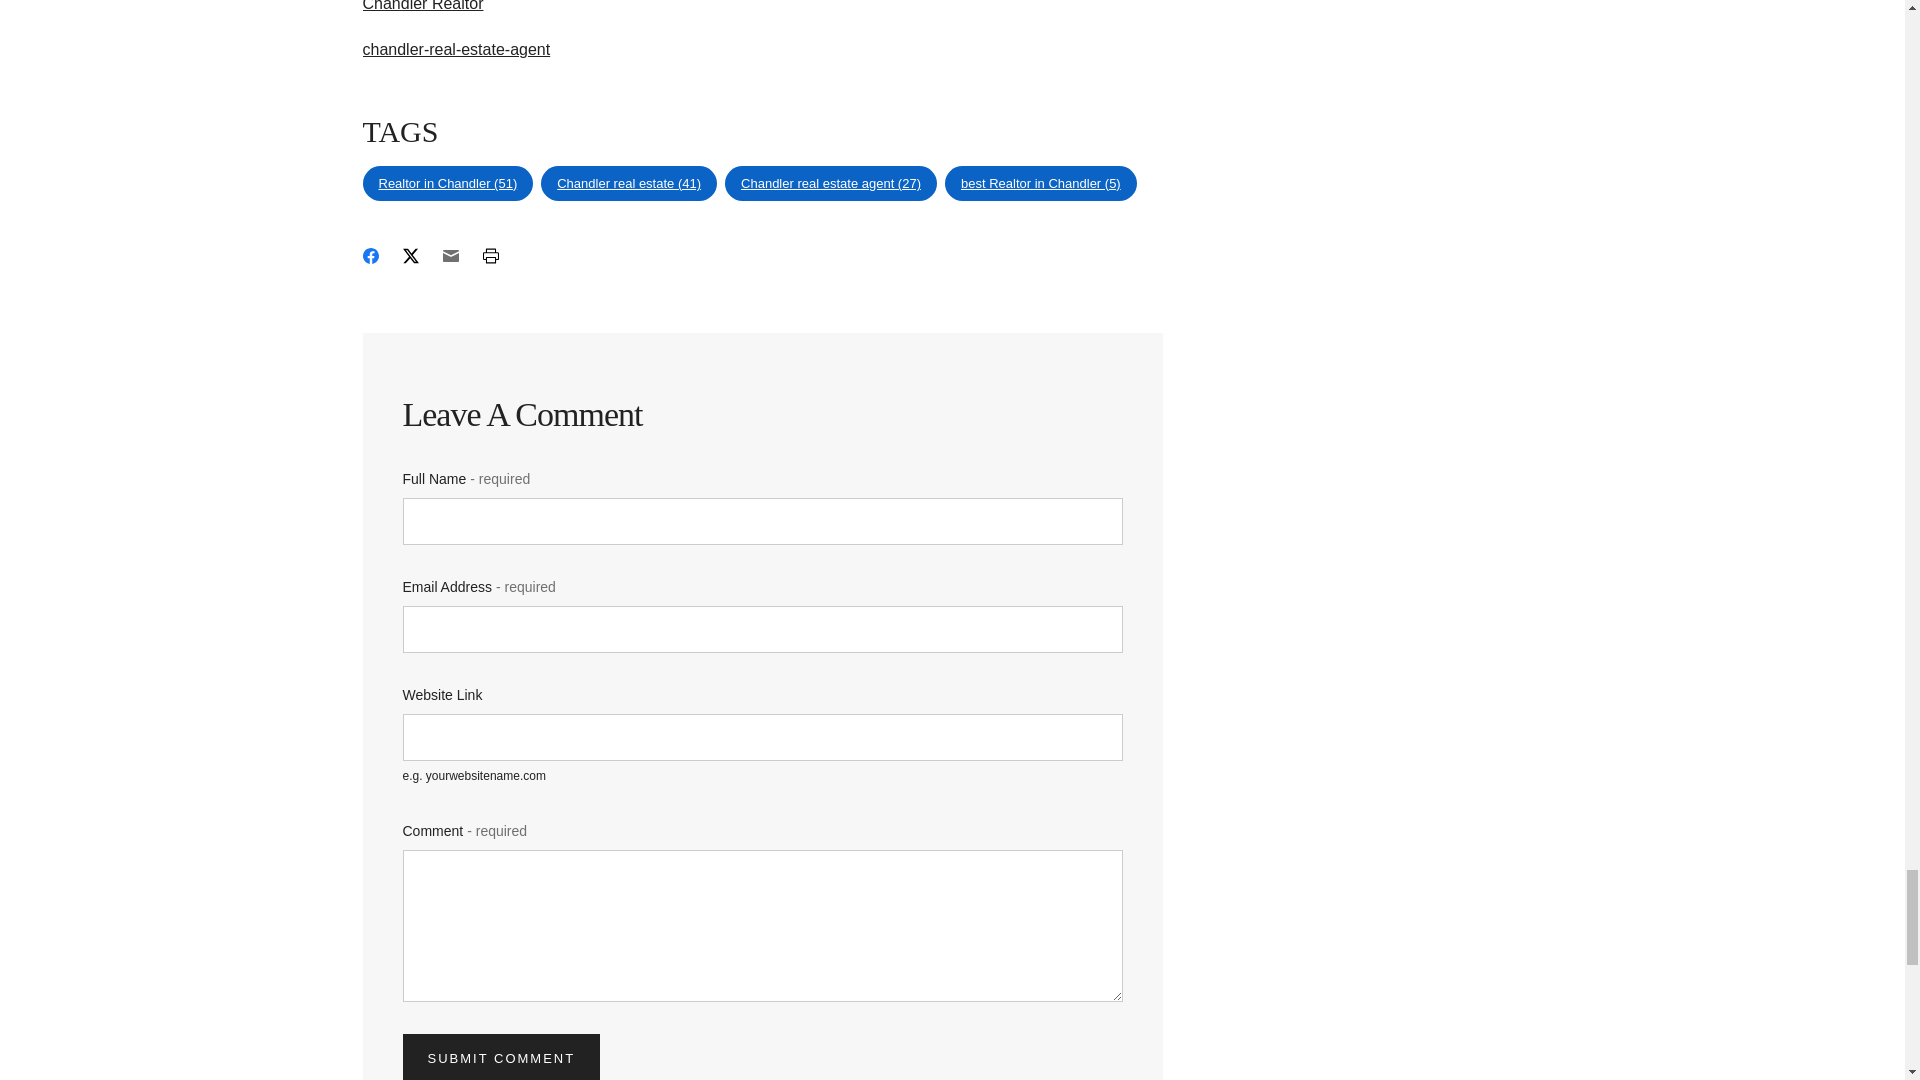 This screenshot has width=1920, height=1080. I want to click on Chandler Realtor, so click(422, 6).